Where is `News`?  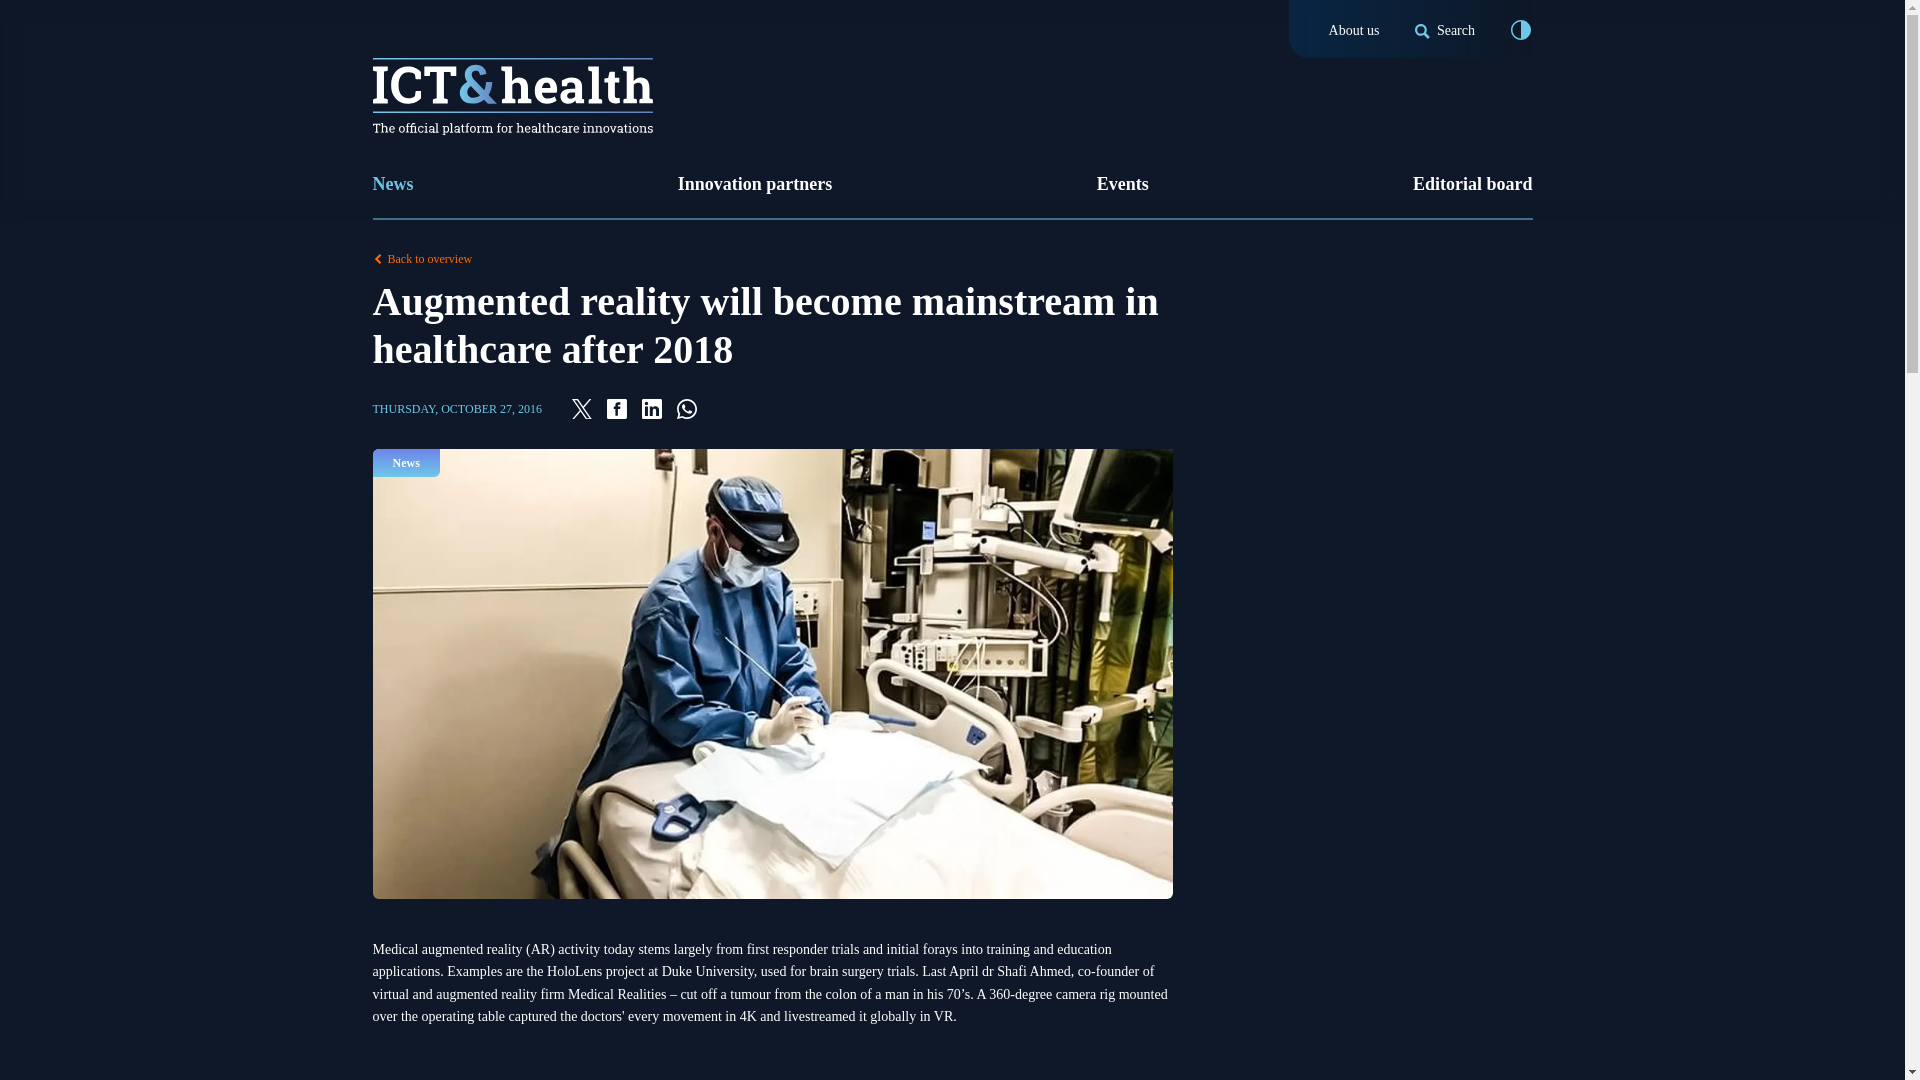 News is located at coordinates (392, 184).